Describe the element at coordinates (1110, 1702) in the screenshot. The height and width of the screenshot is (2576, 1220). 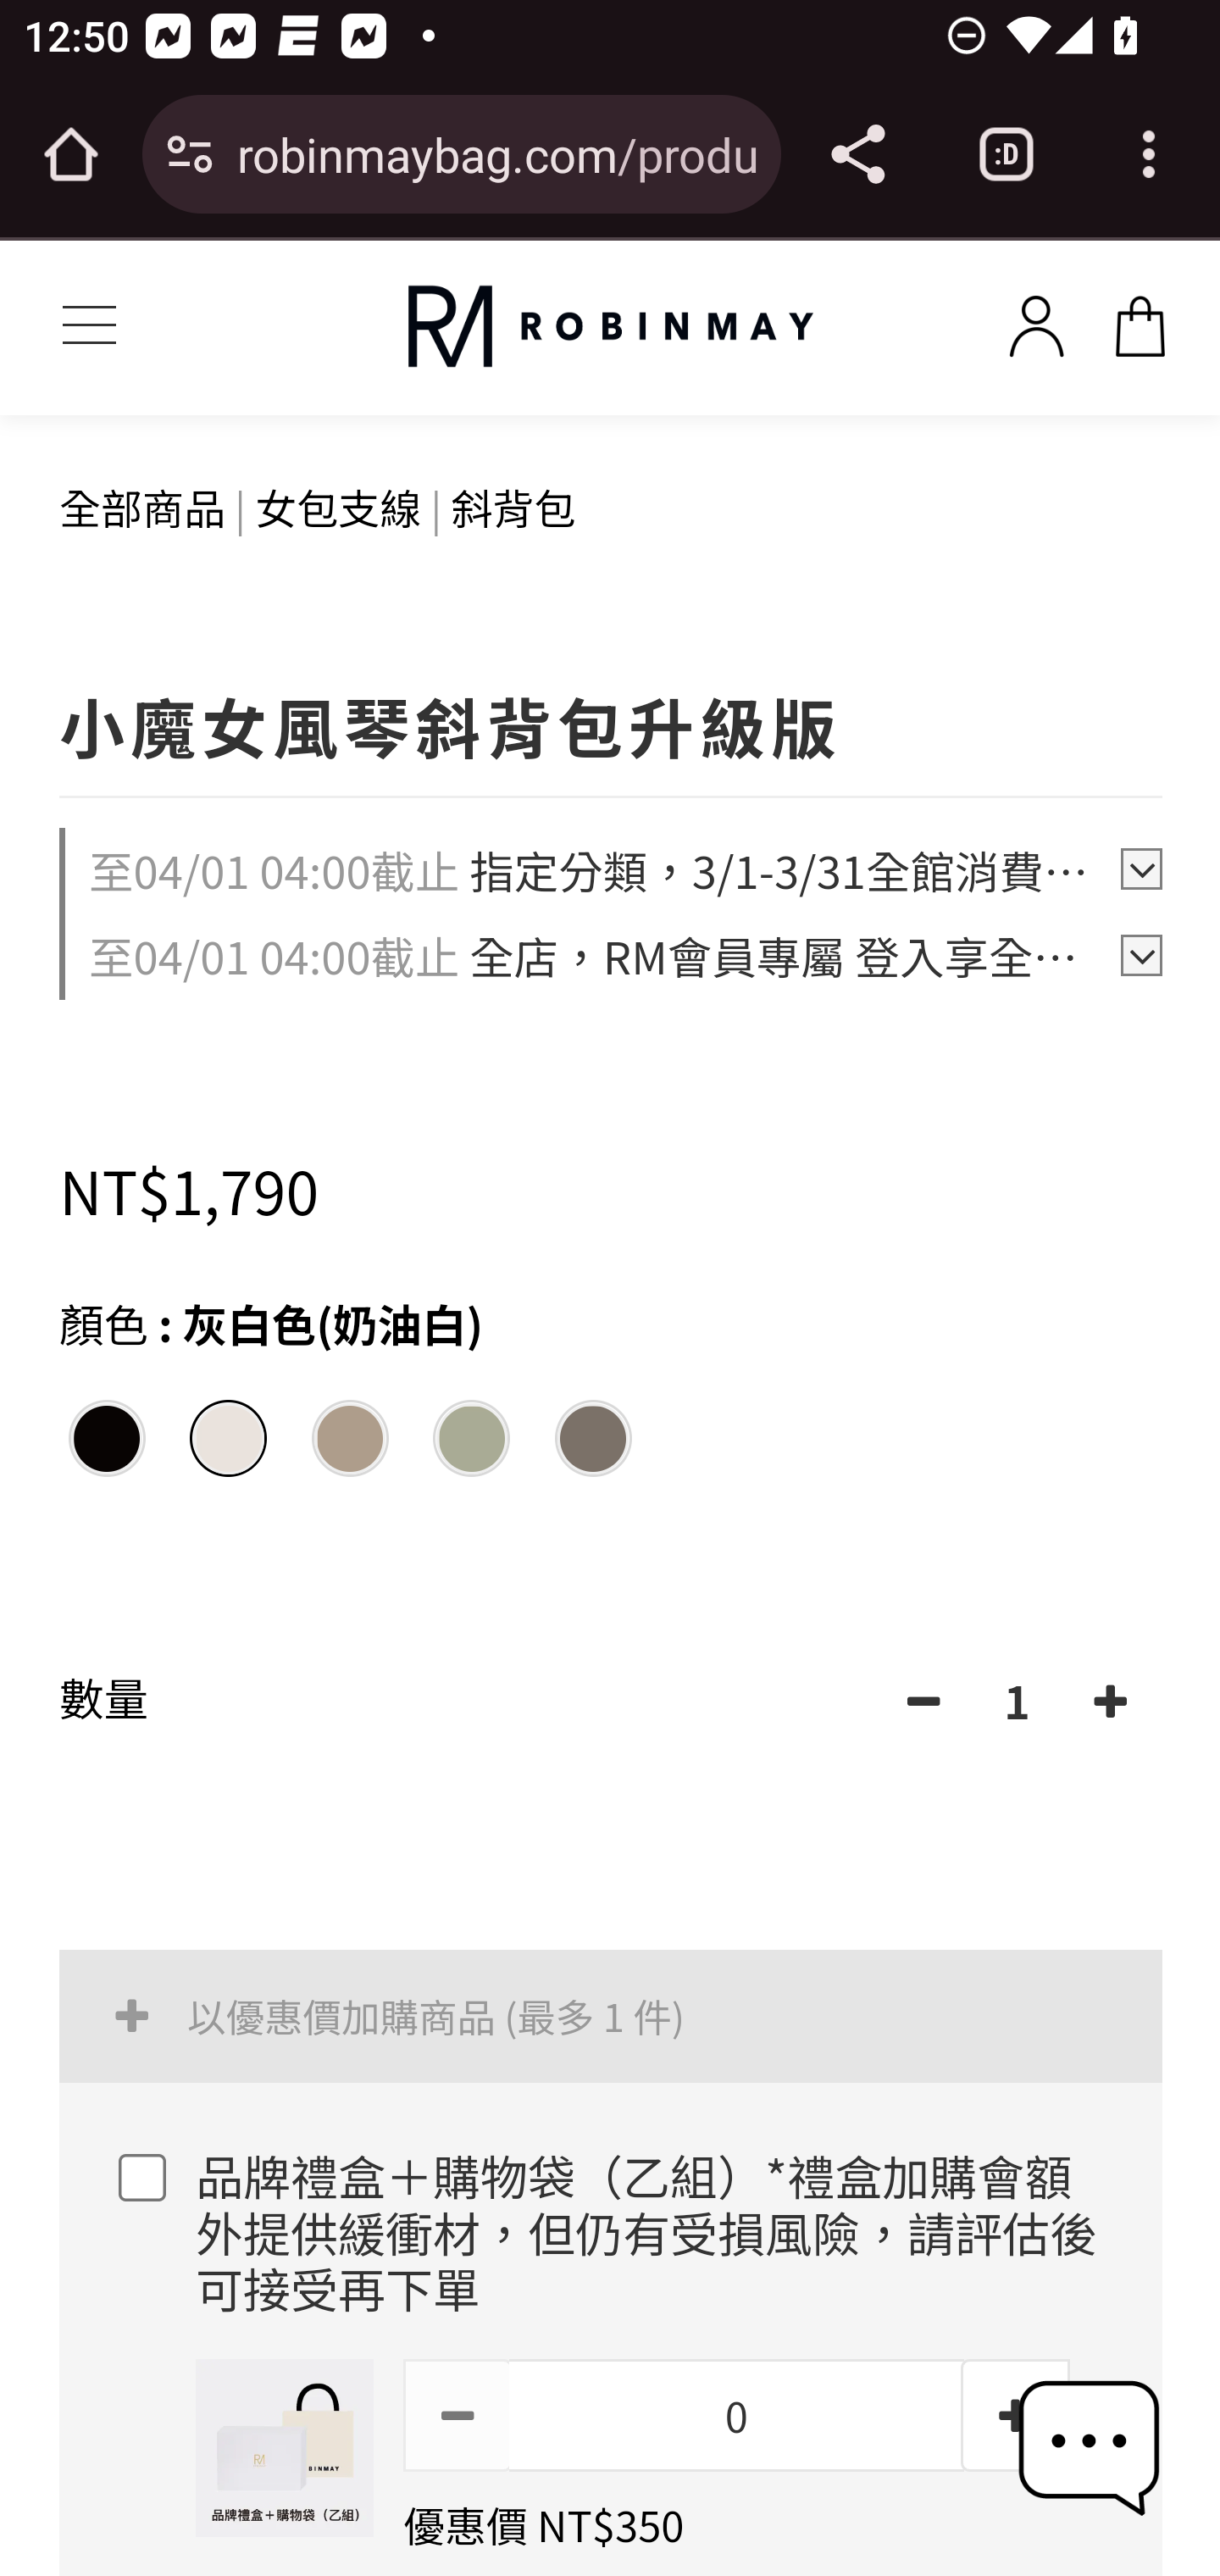
I see `` at that location.